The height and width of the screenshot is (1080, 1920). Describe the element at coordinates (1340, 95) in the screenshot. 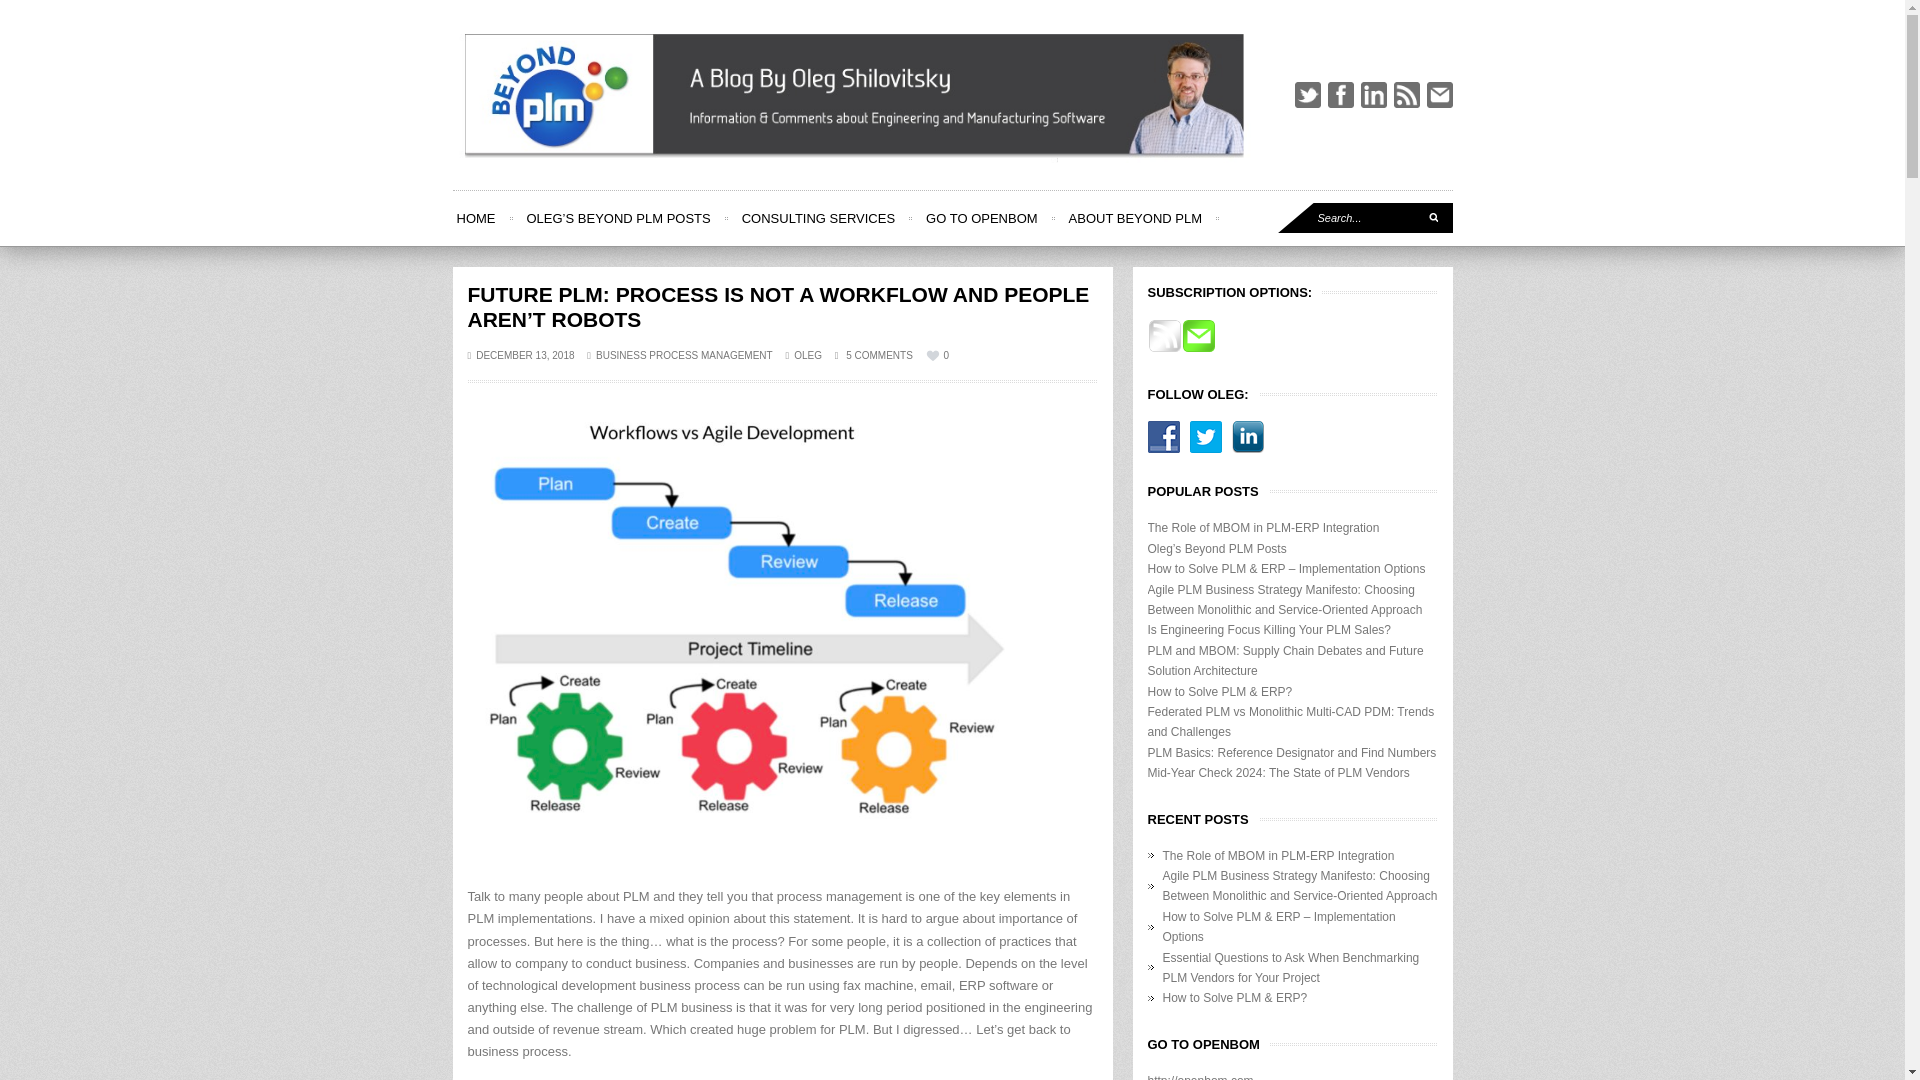

I see `facebook` at that location.